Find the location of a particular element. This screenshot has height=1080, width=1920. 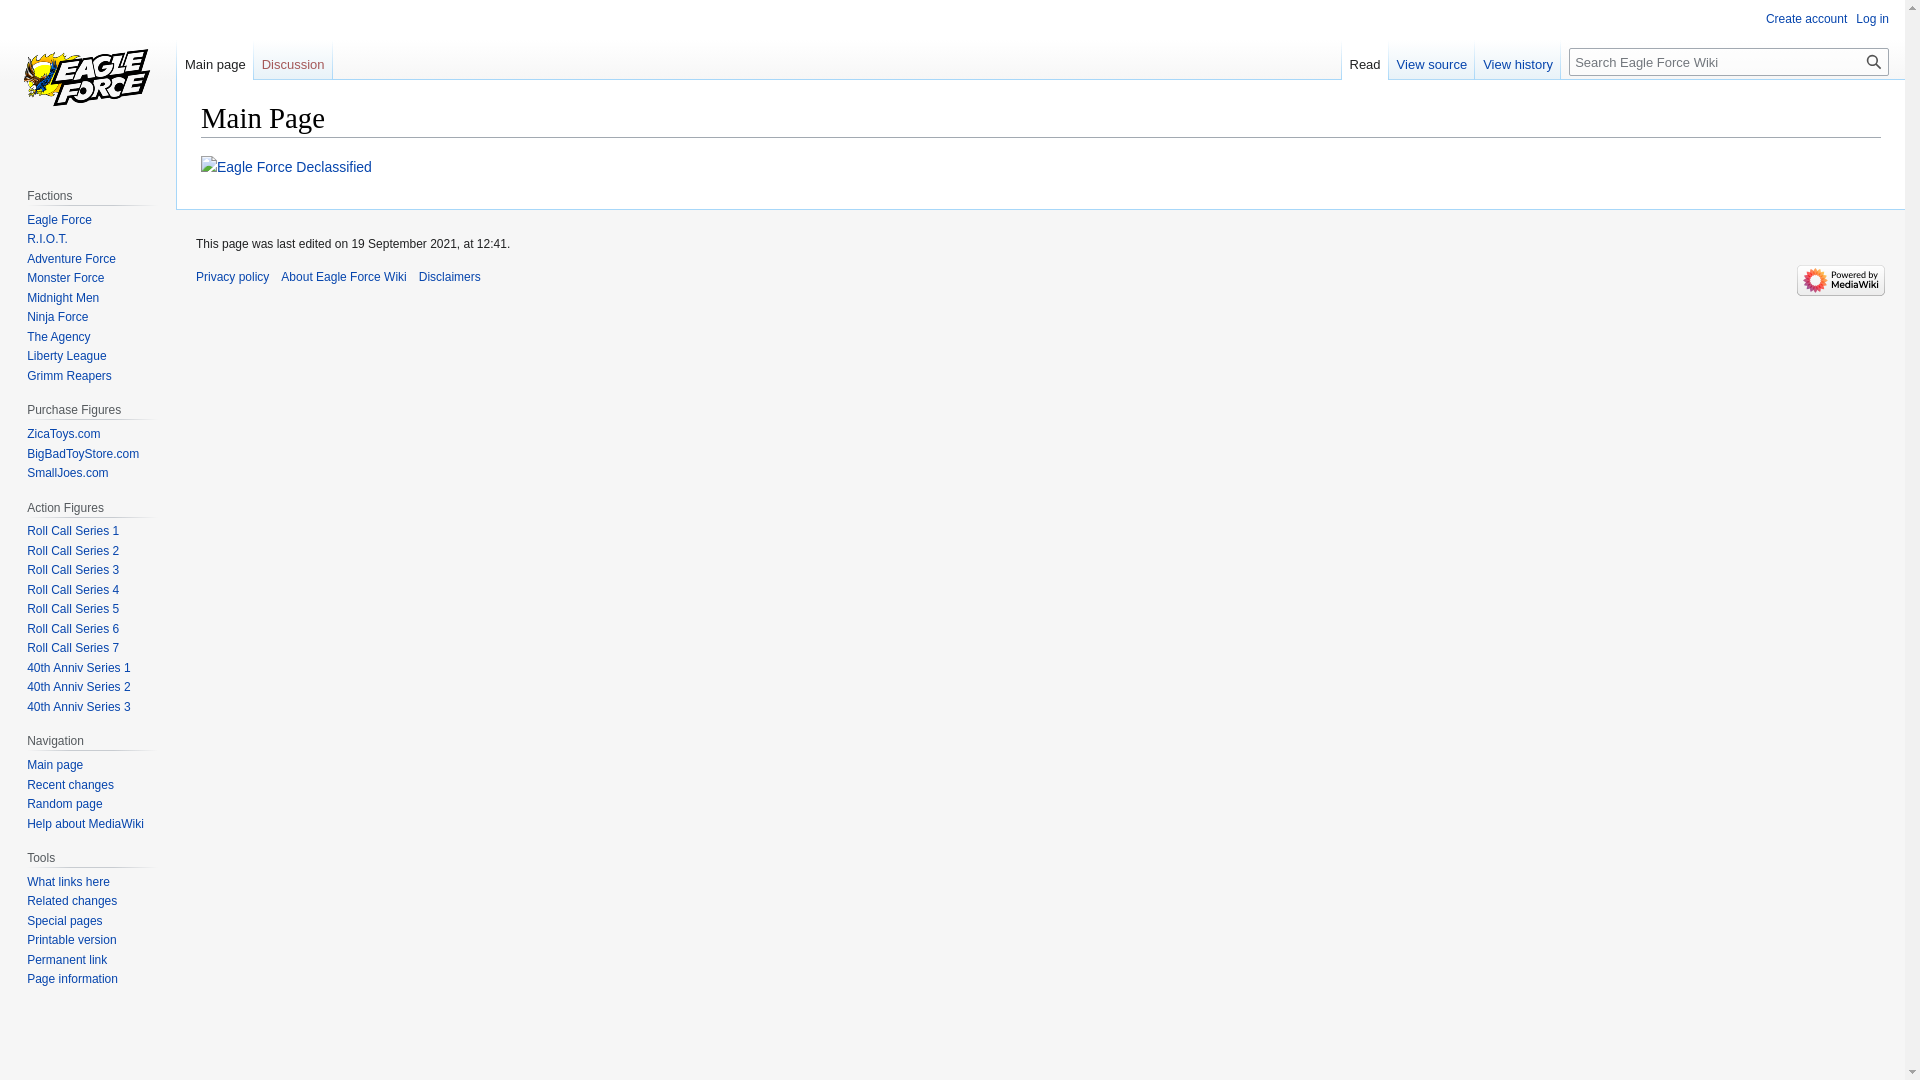

Page information is located at coordinates (72, 979).